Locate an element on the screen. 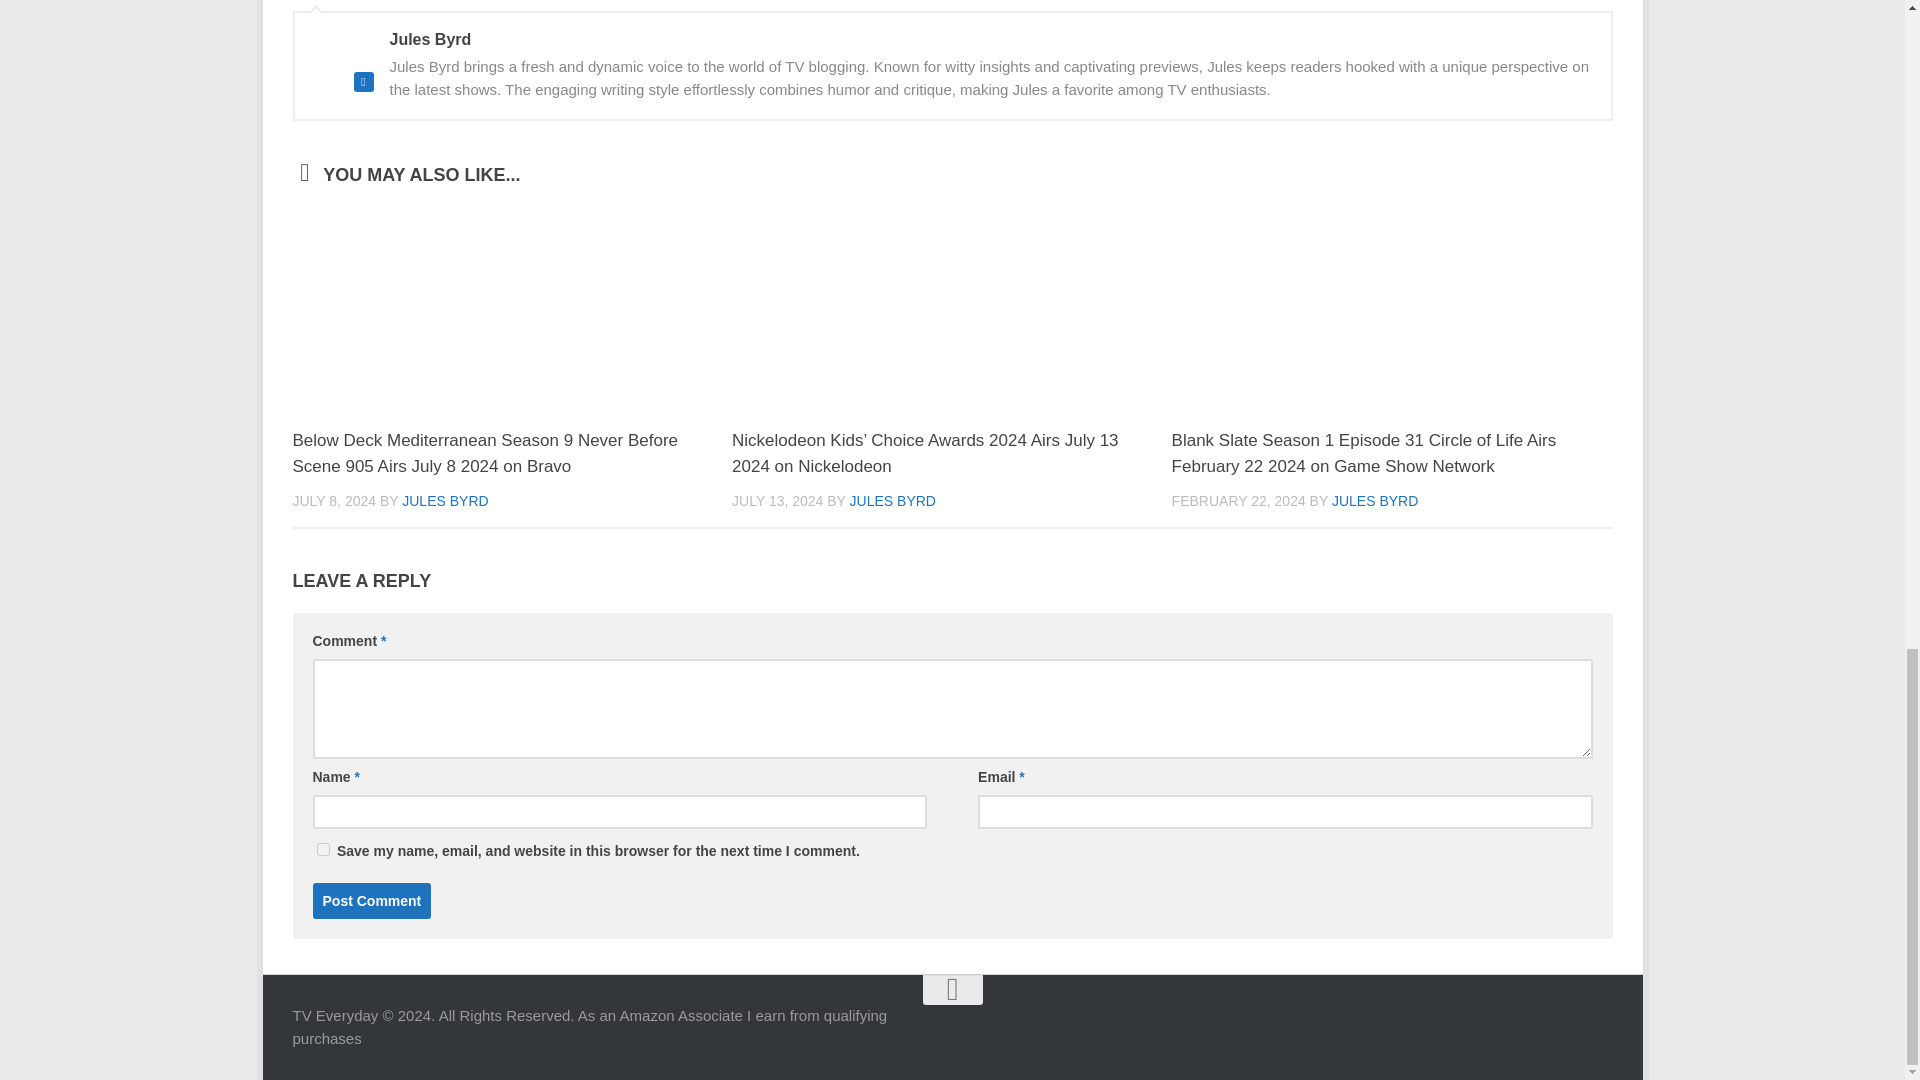  Posts by Jules Byrd is located at coordinates (893, 500).